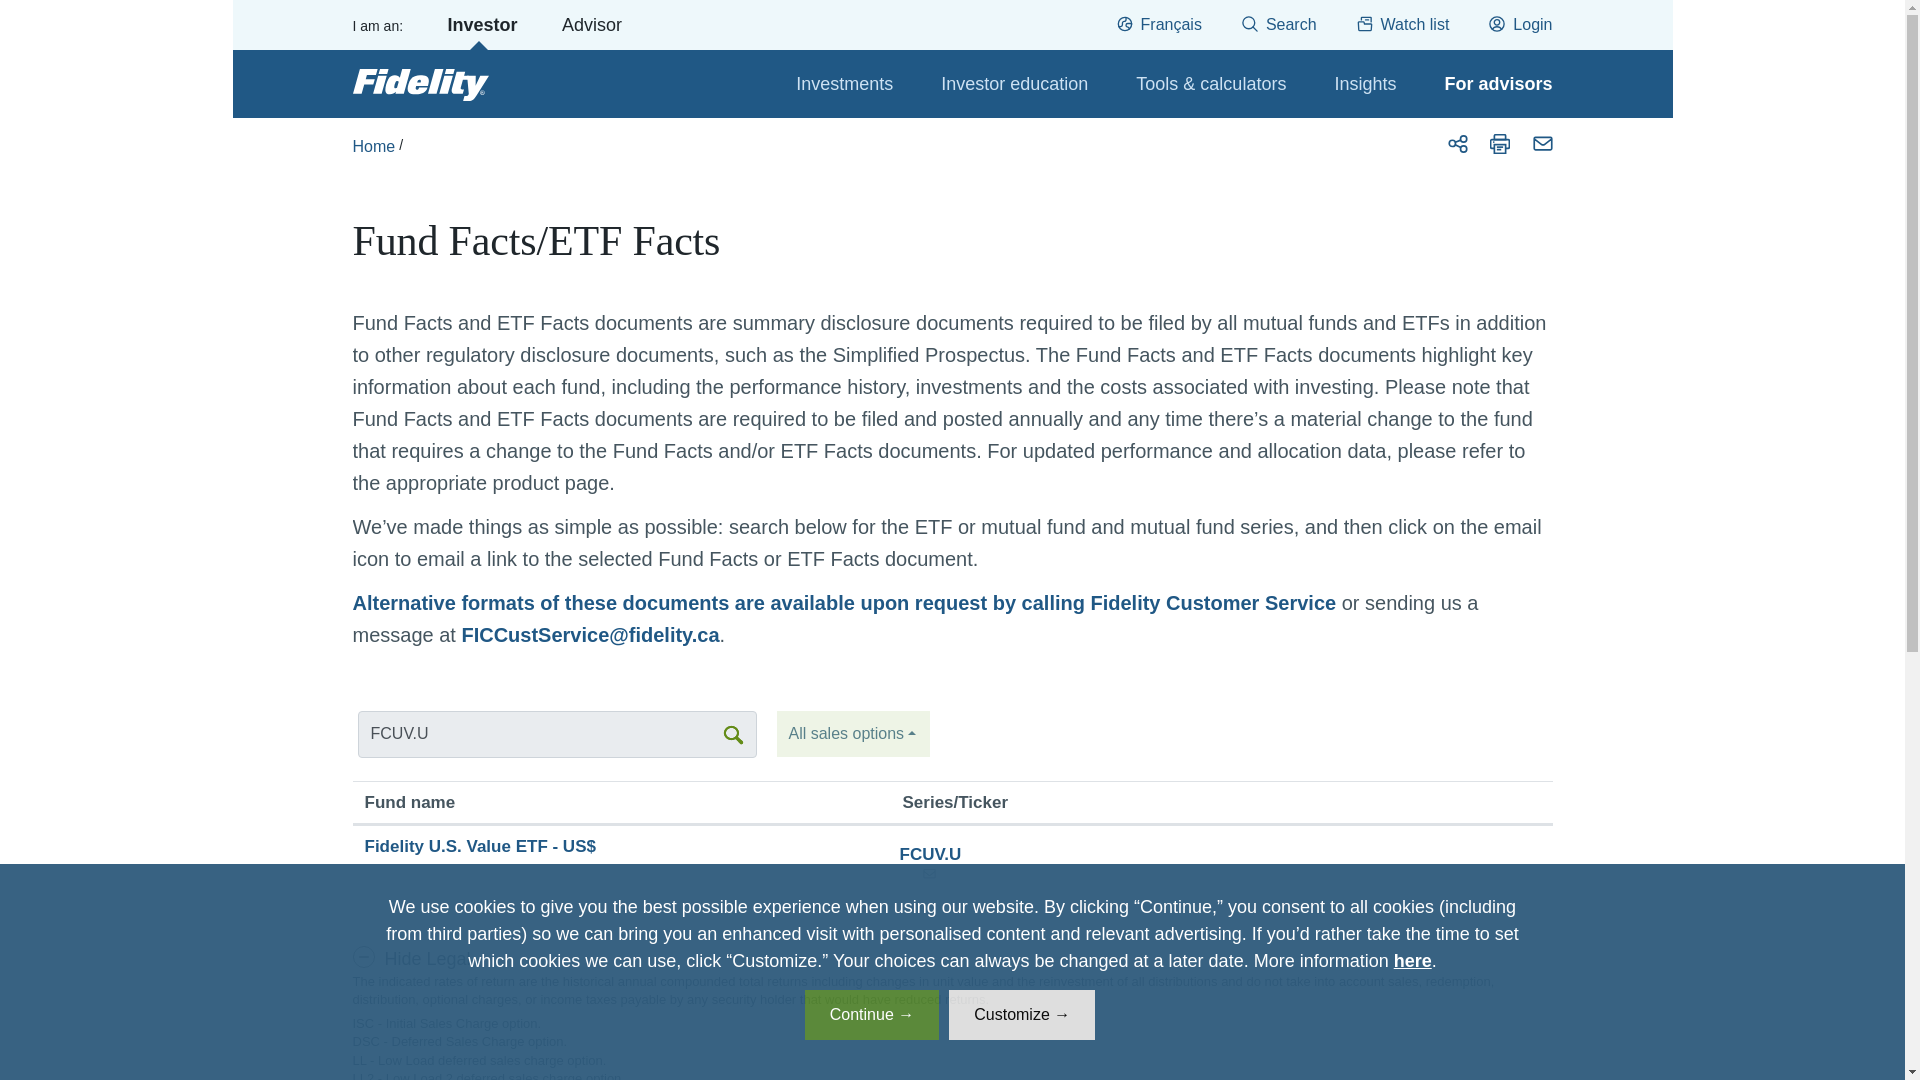 The image size is (1920, 1080). What do you see at coordinates (558, 734) in the screenshot?
I see `FCUV.U` at bounding box center [558, 734].